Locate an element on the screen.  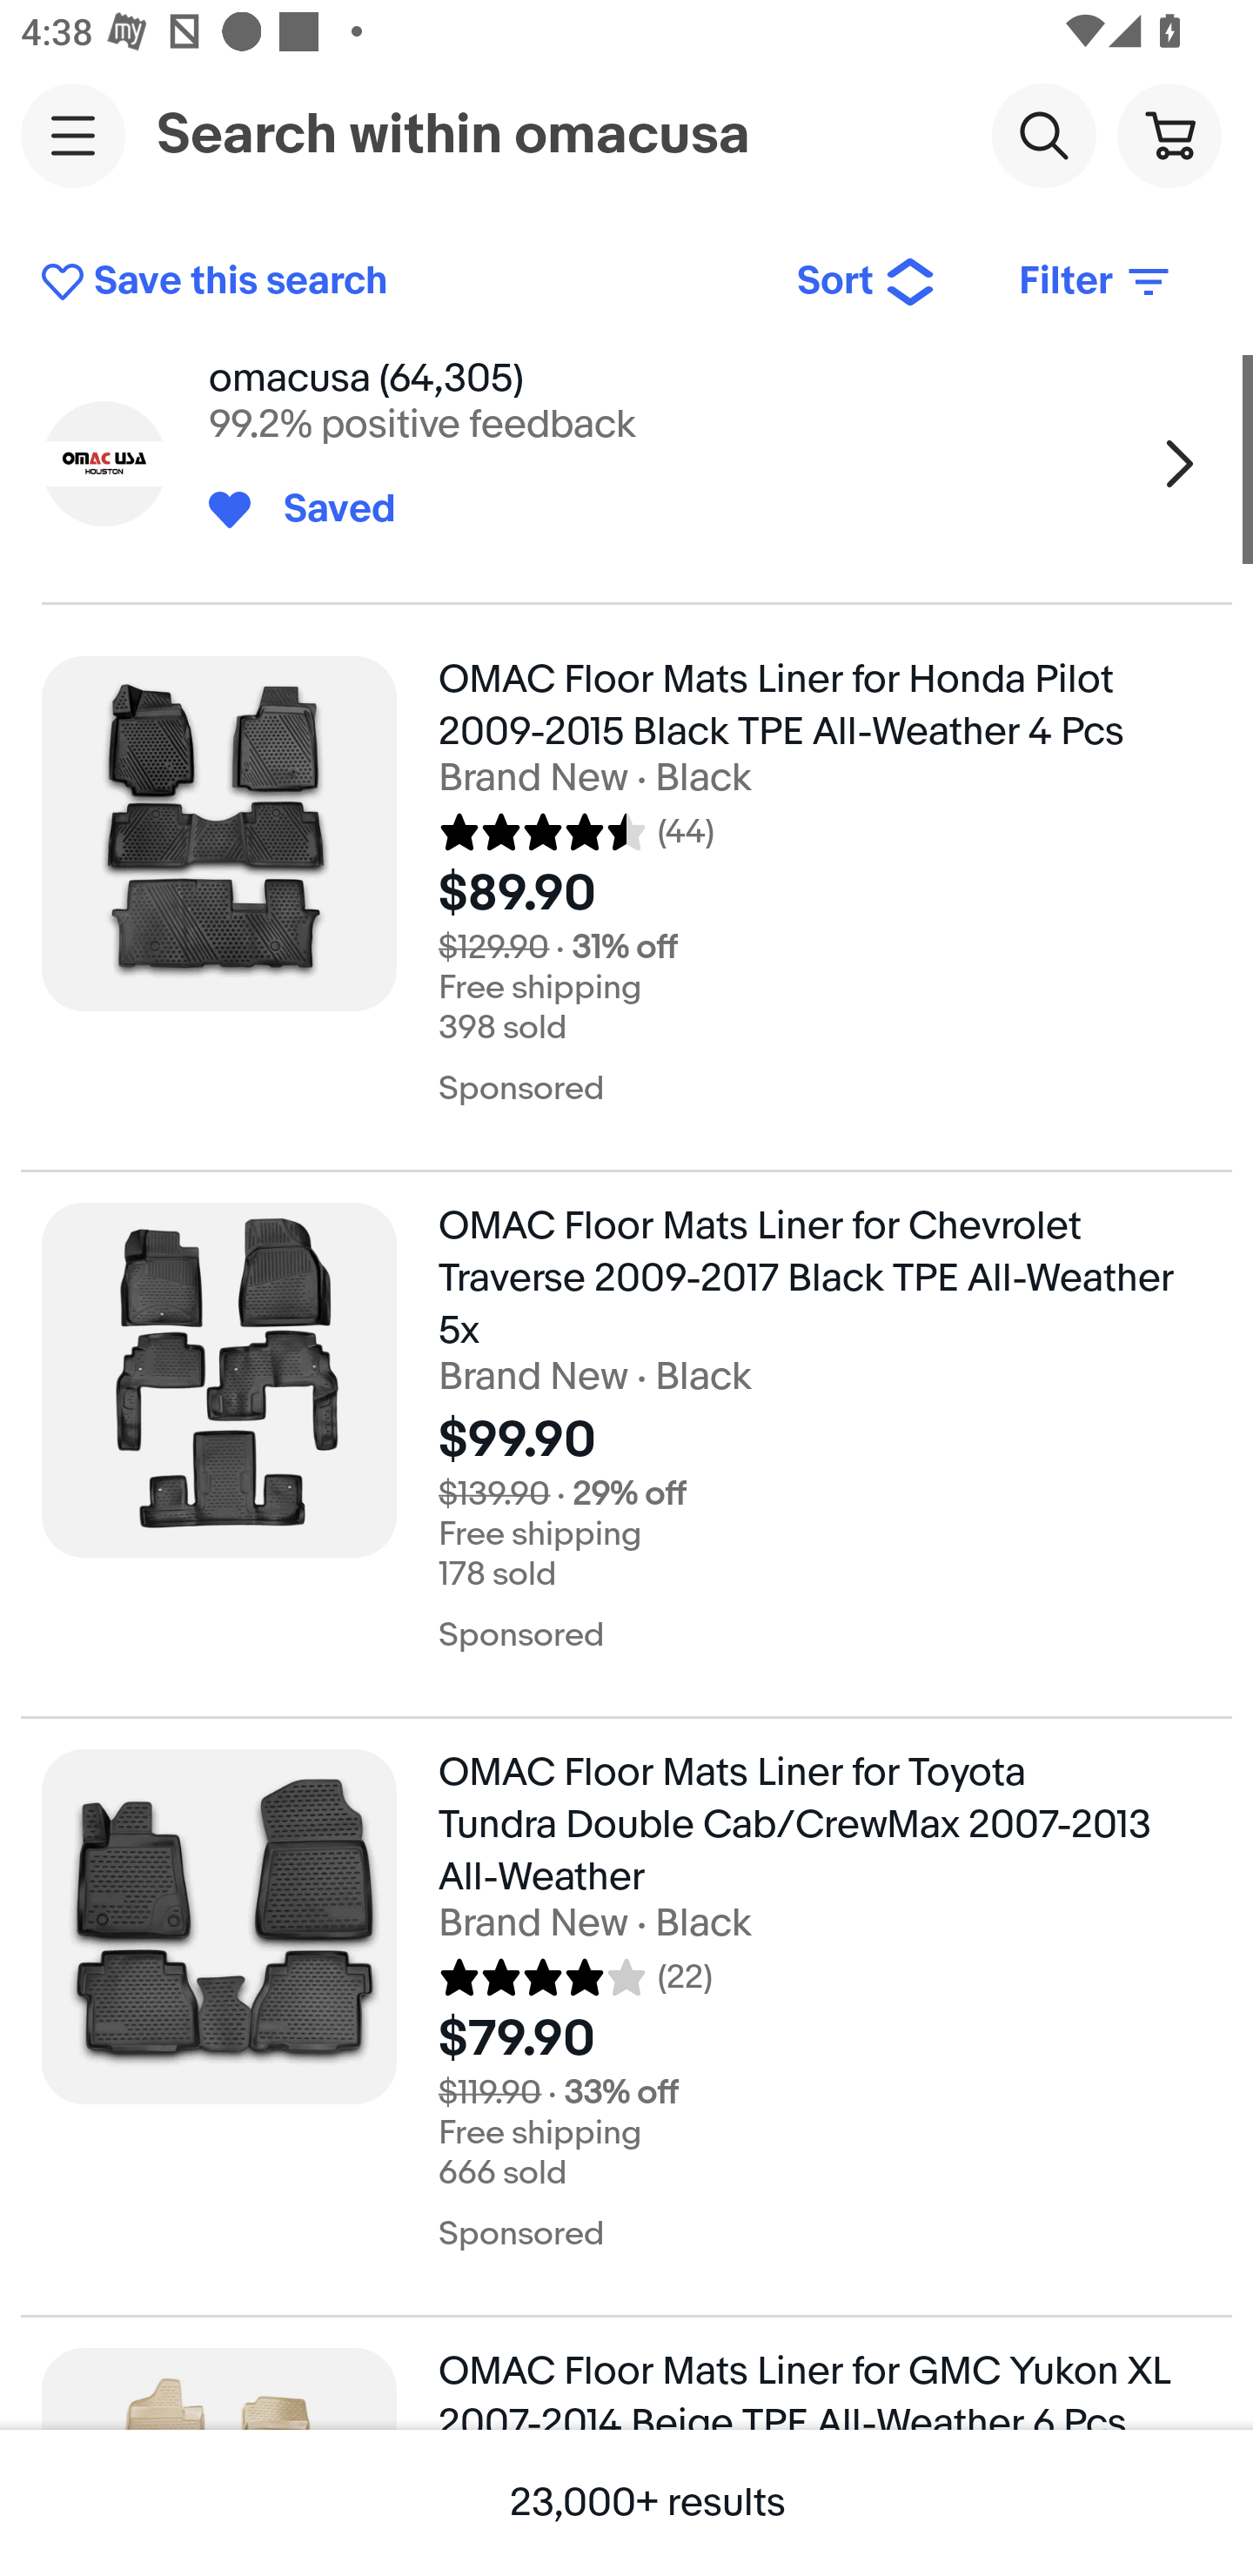
Save this search is located at coordinates (397, 282).